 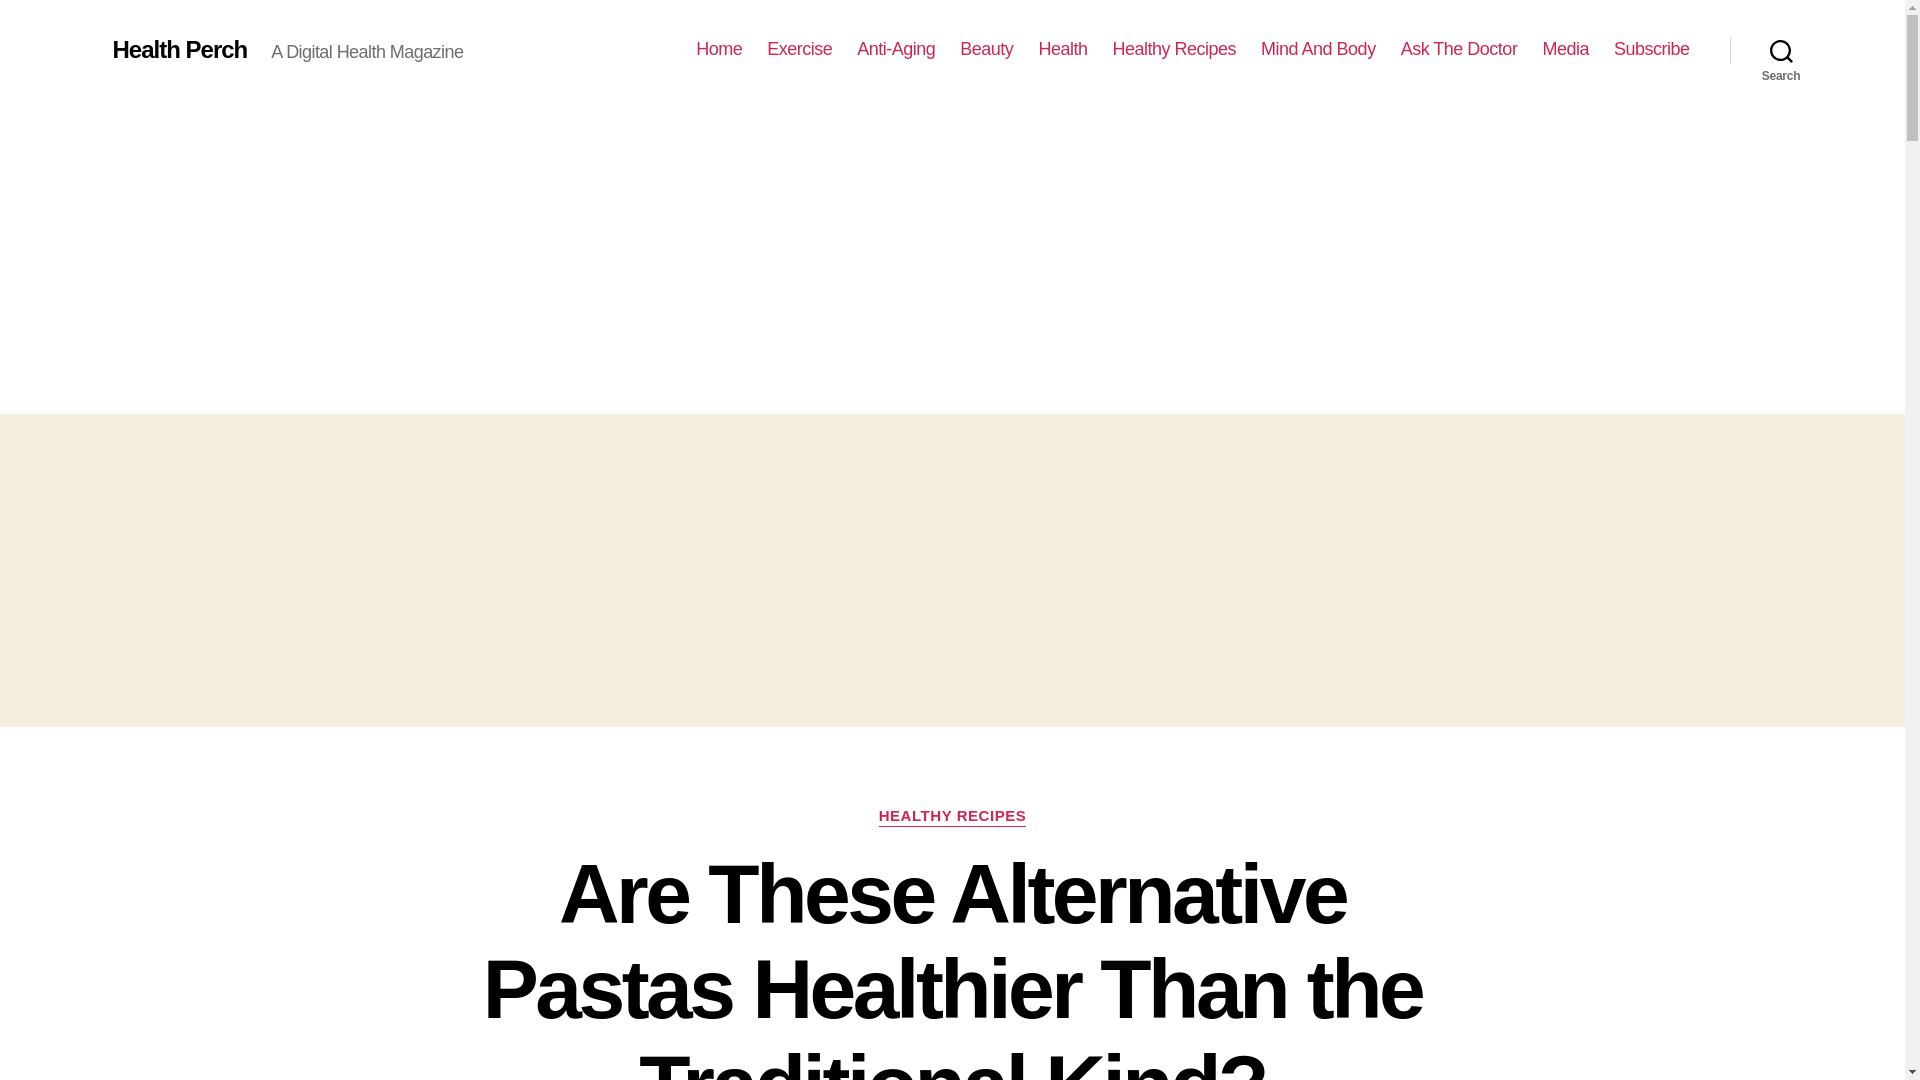 What do you see at coordinates (896, 49) in the screenshot?
I see `Anti-Aging` at bounding box center [896, 49].